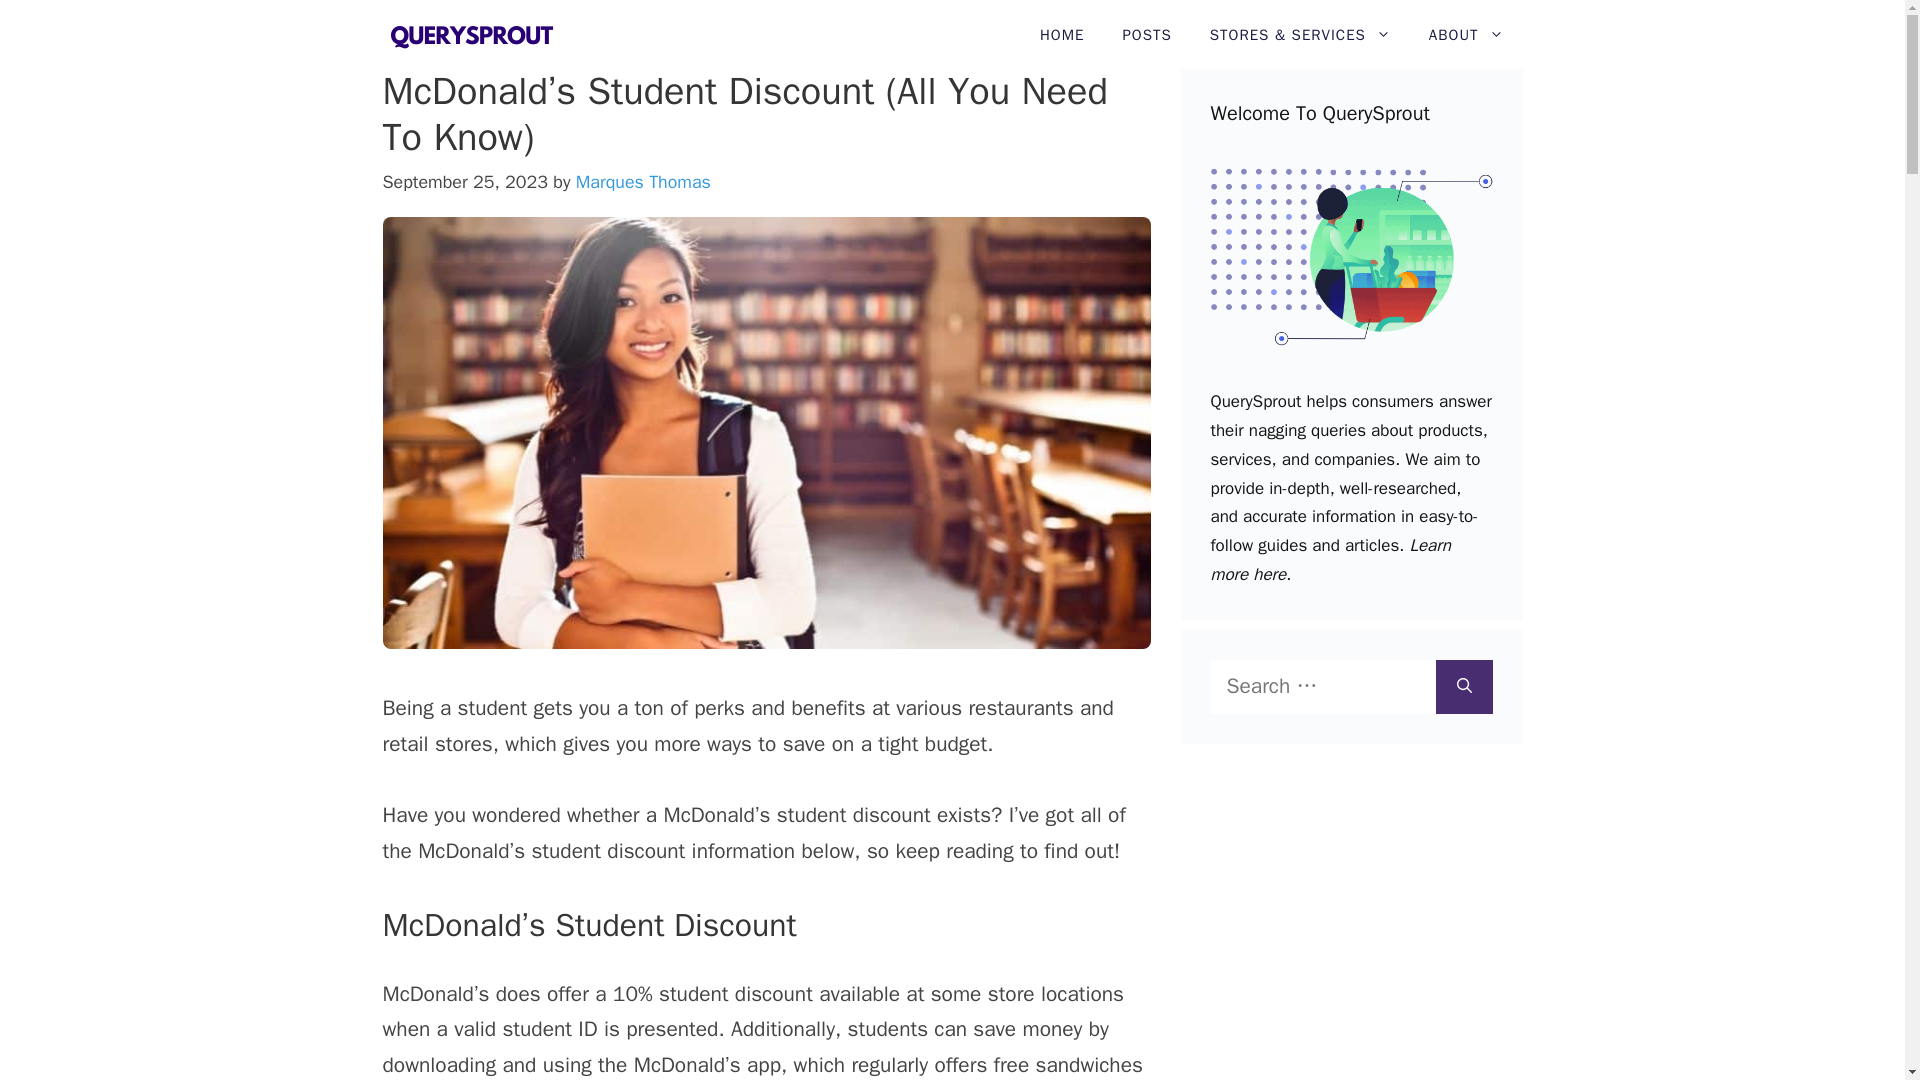 The image size is (1920, 1080). What do you see at coordinates (1466, 35) in the screenshot?
I see `ABOUT` at bounding box center [1466, 35].